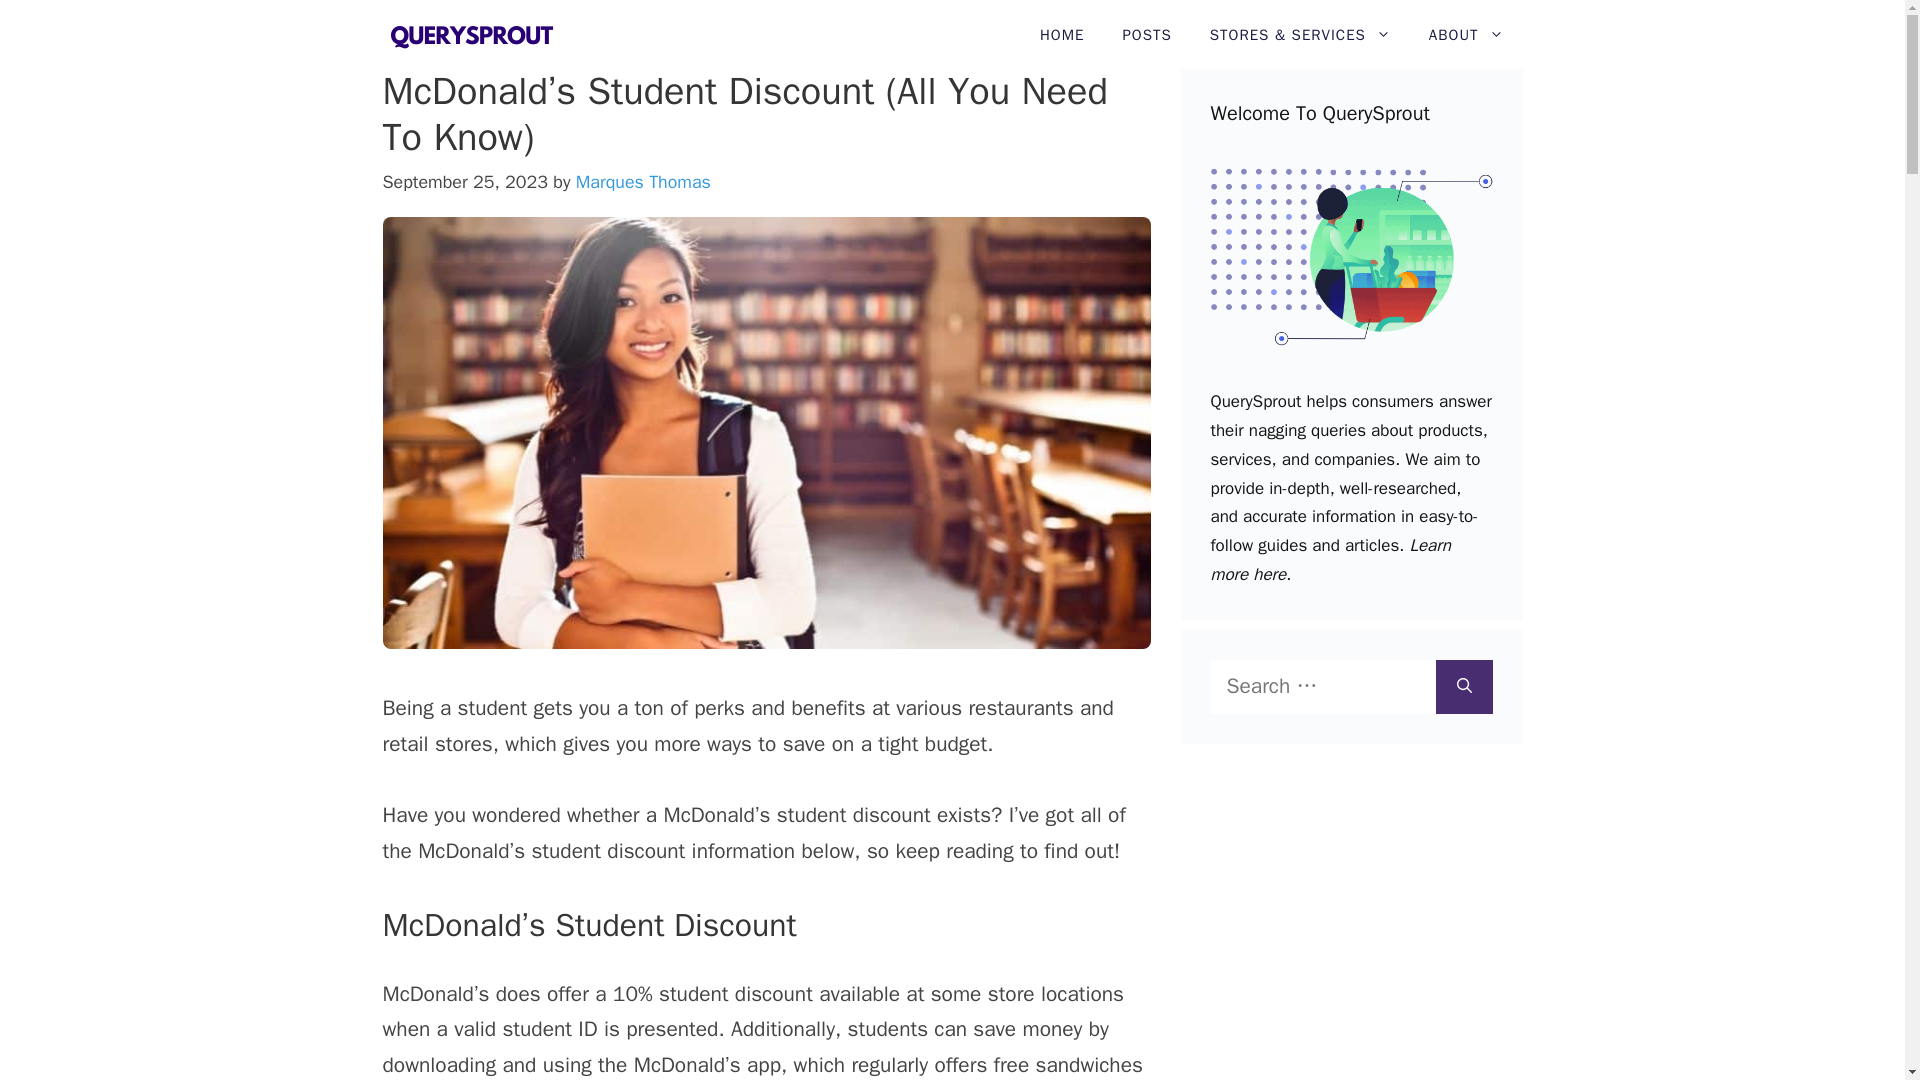 The image size is (1920, 1080). What do you see at coordinates (1466, 35) in the screenshot?
I see `ABOUT` at bounding box center [1466, 35].